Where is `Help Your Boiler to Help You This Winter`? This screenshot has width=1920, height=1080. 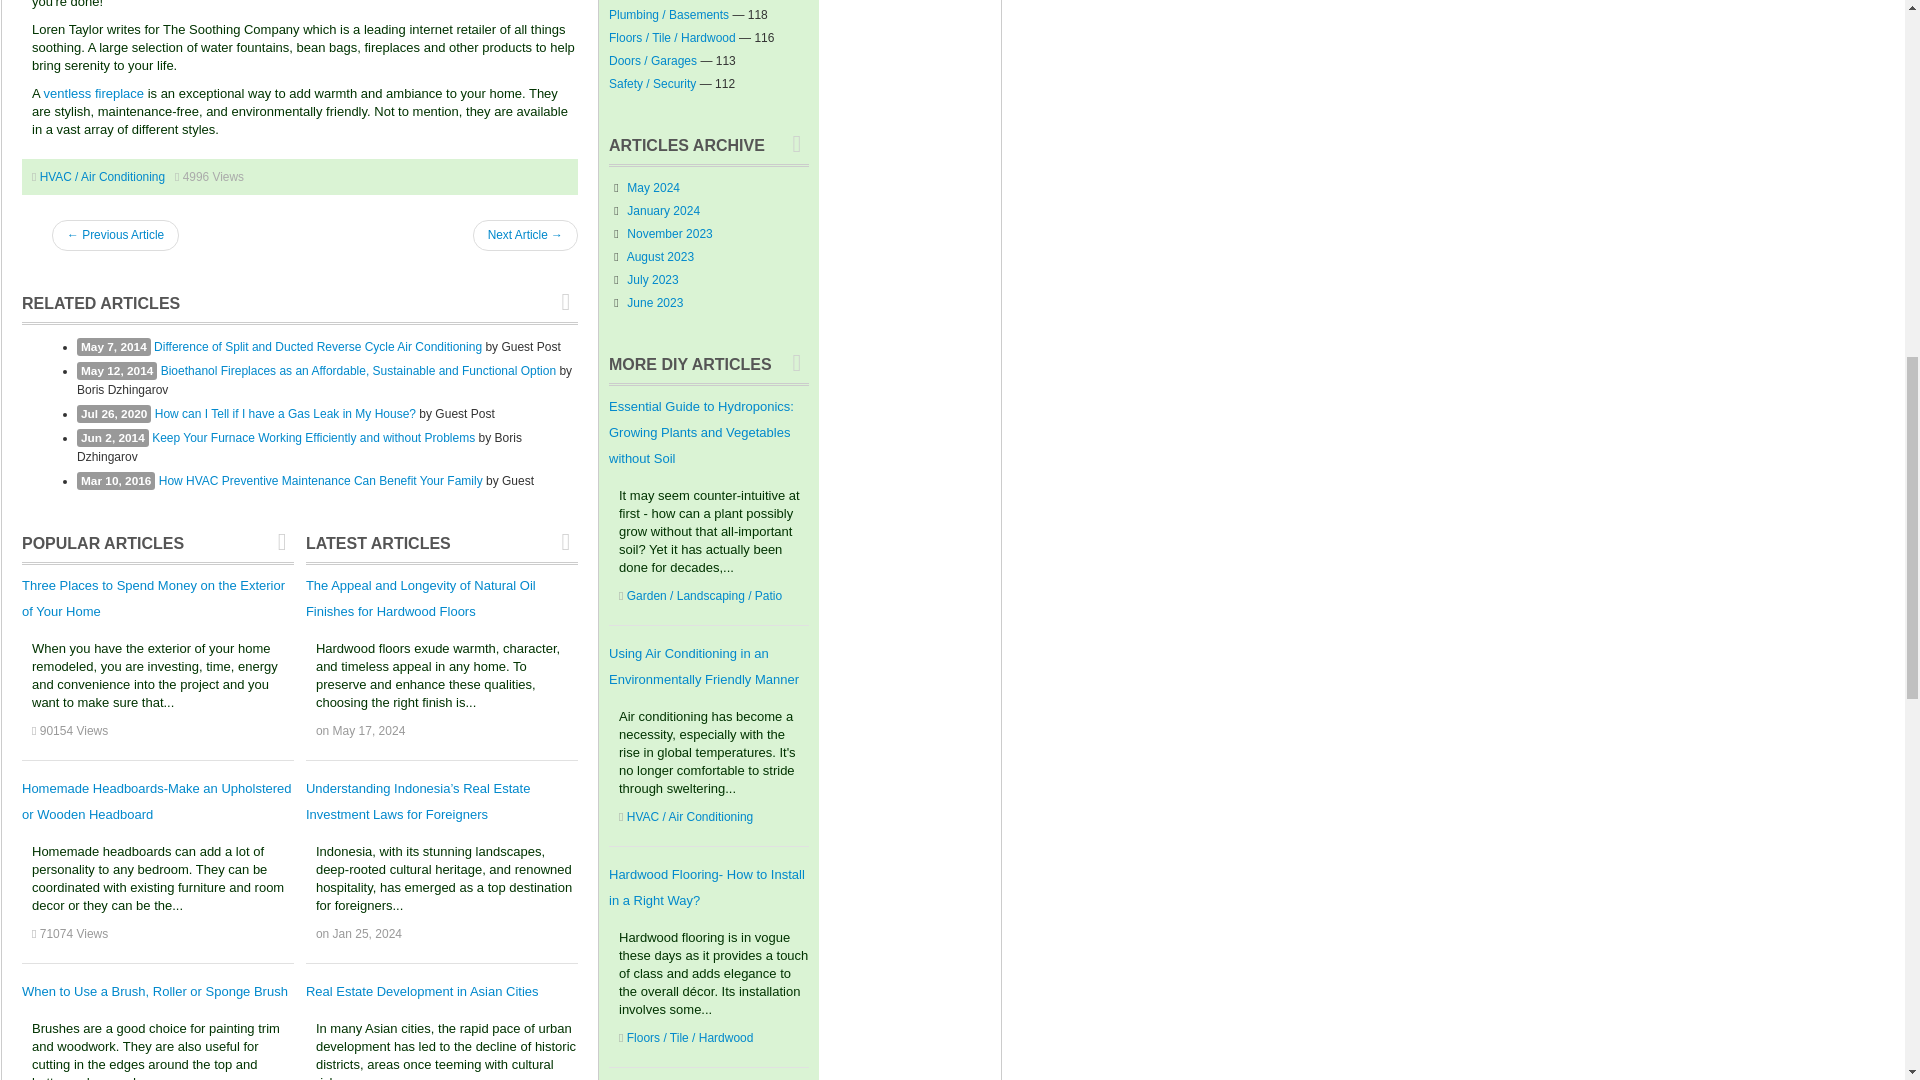 Help Your Boiler to Help You This Winter is located at coordinates (114, 235).